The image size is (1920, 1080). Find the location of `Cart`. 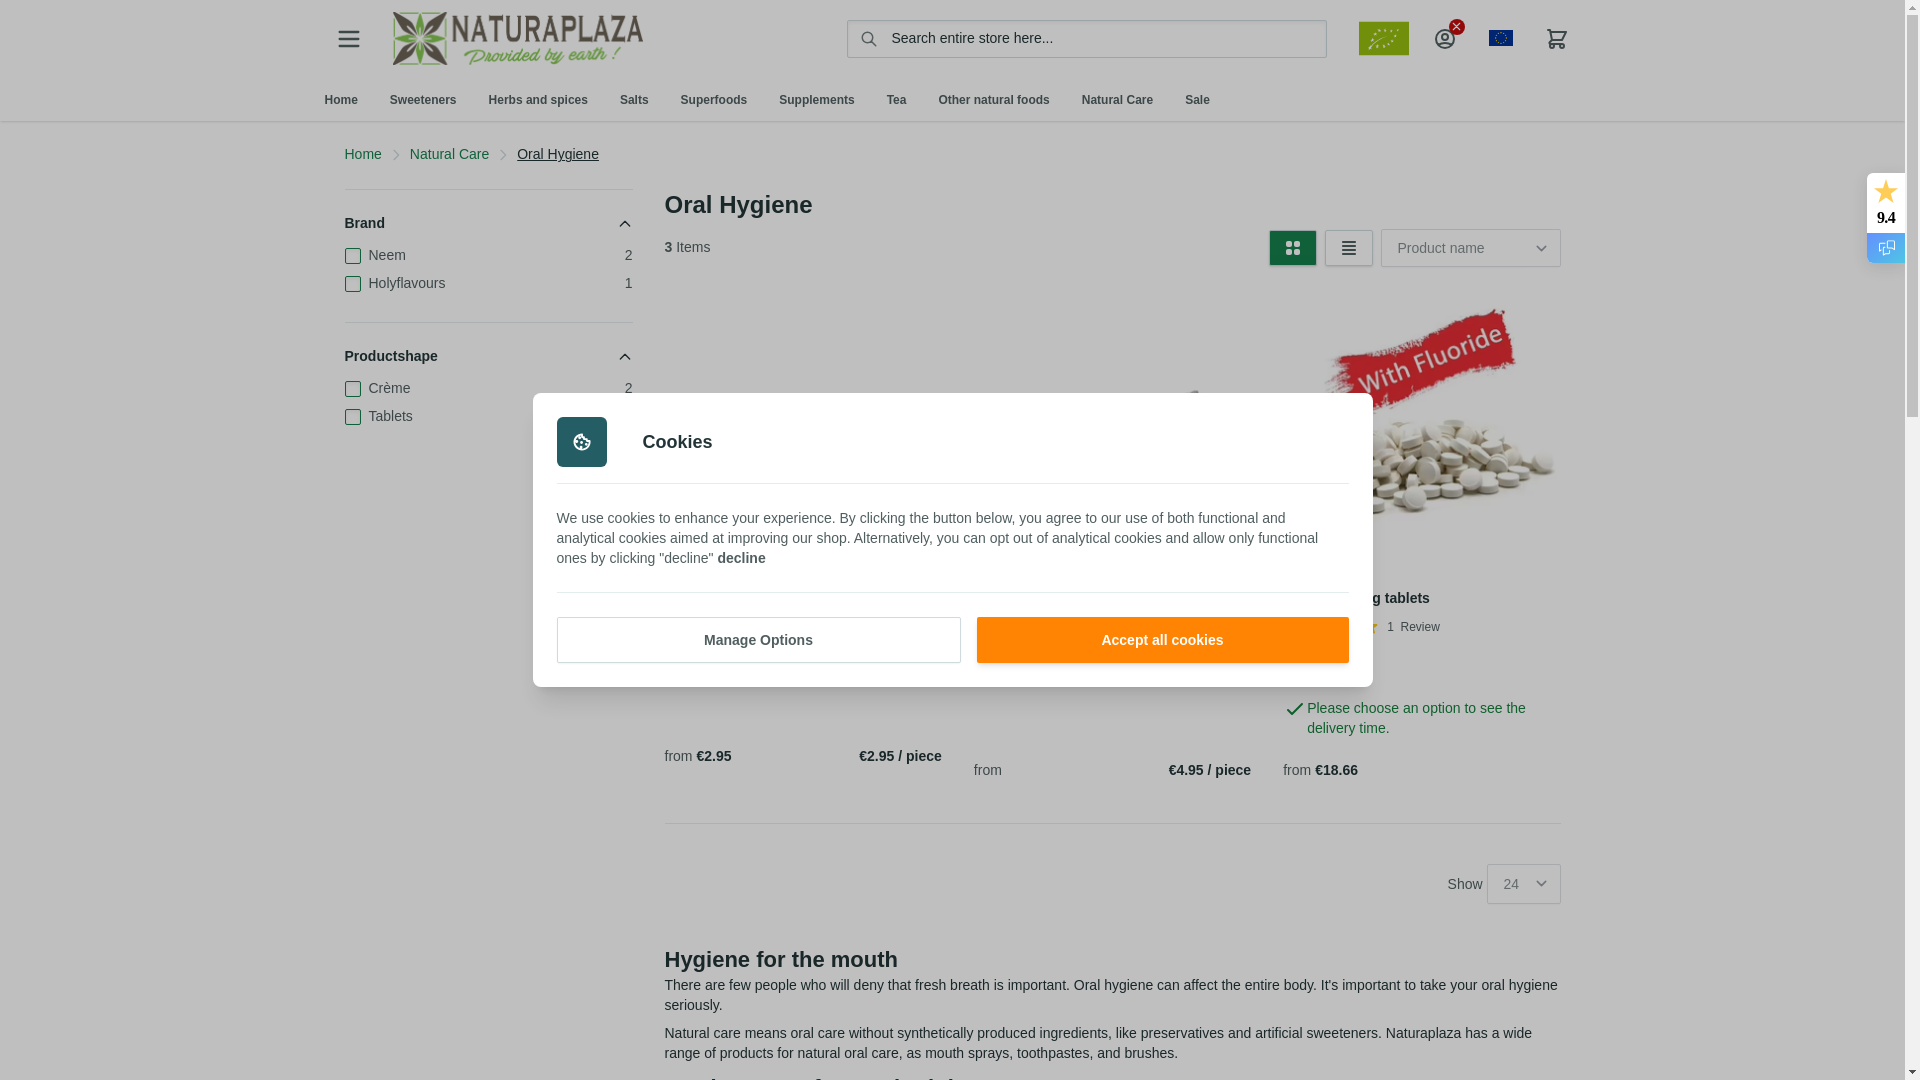

Cart is located at coordinates (1556, 39).